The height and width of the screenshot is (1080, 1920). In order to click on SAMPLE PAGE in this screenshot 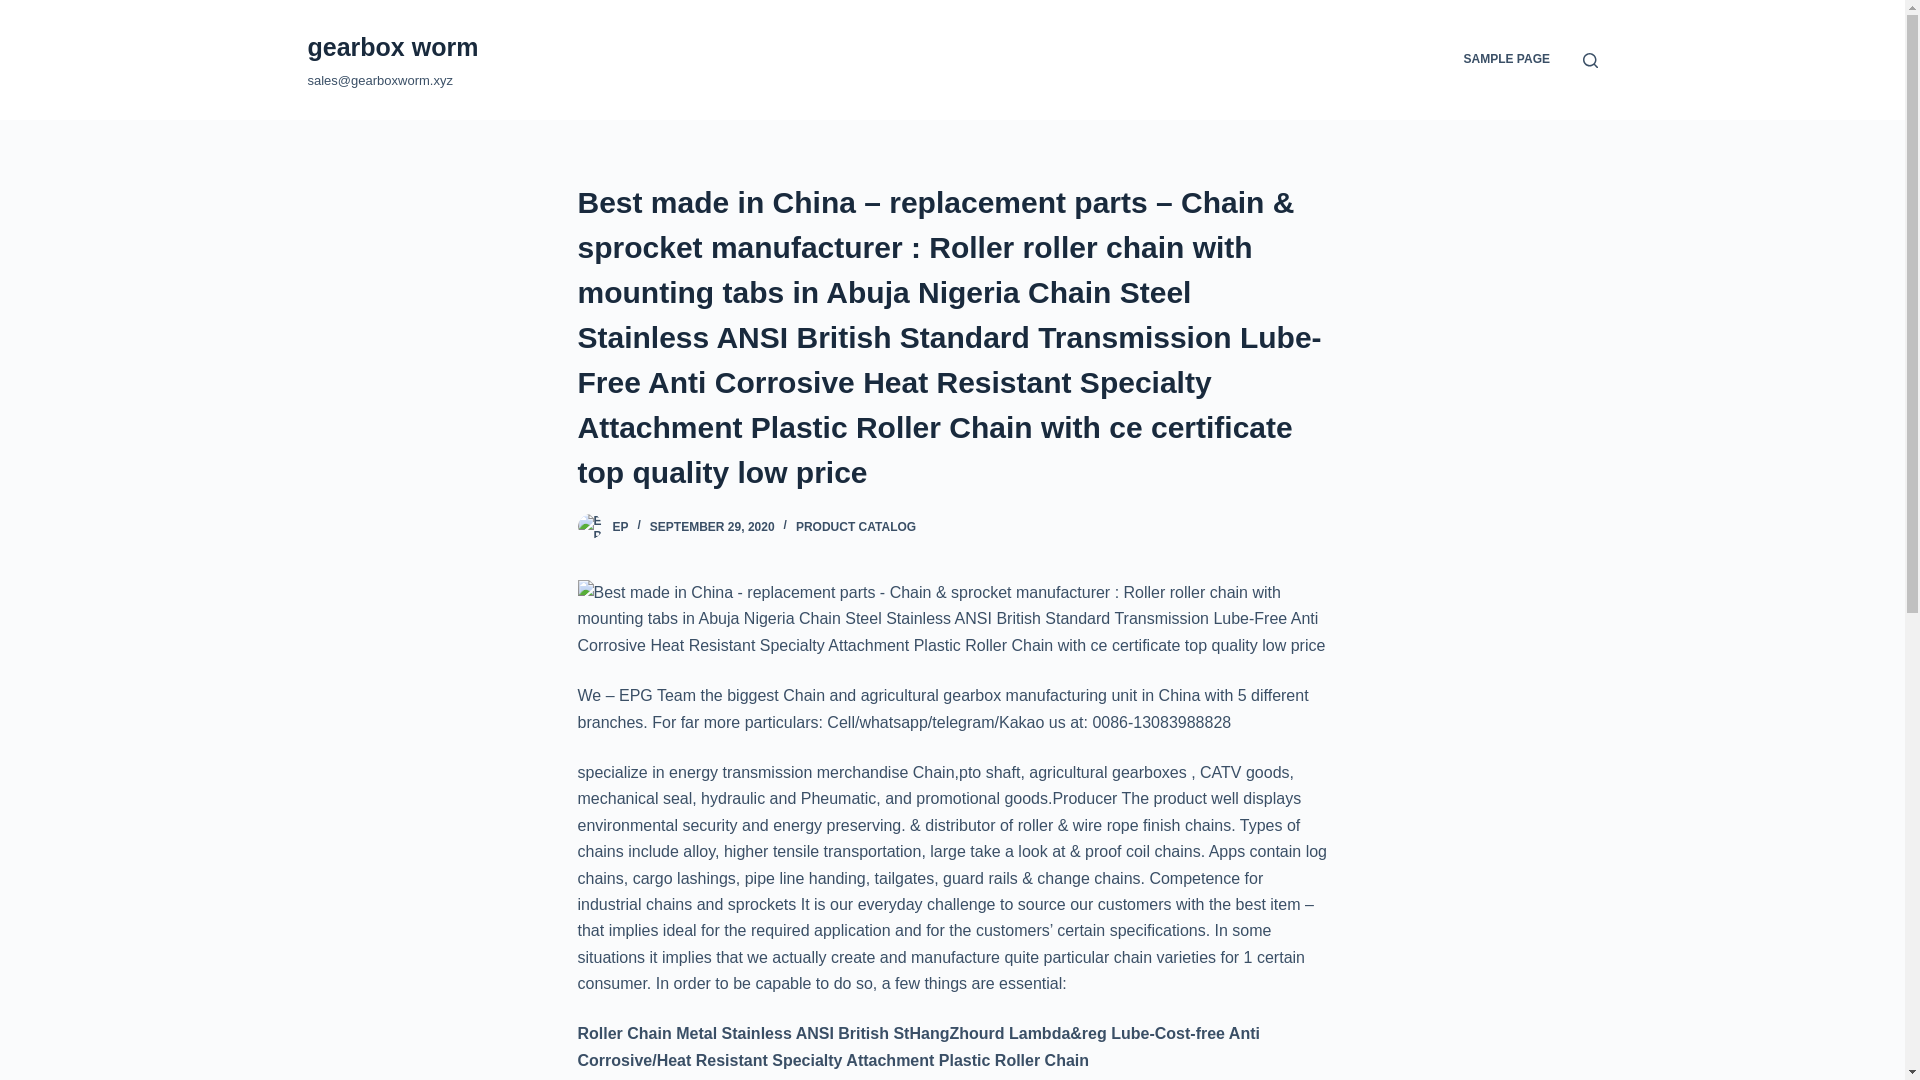, I will do `click(1506, 60)`.